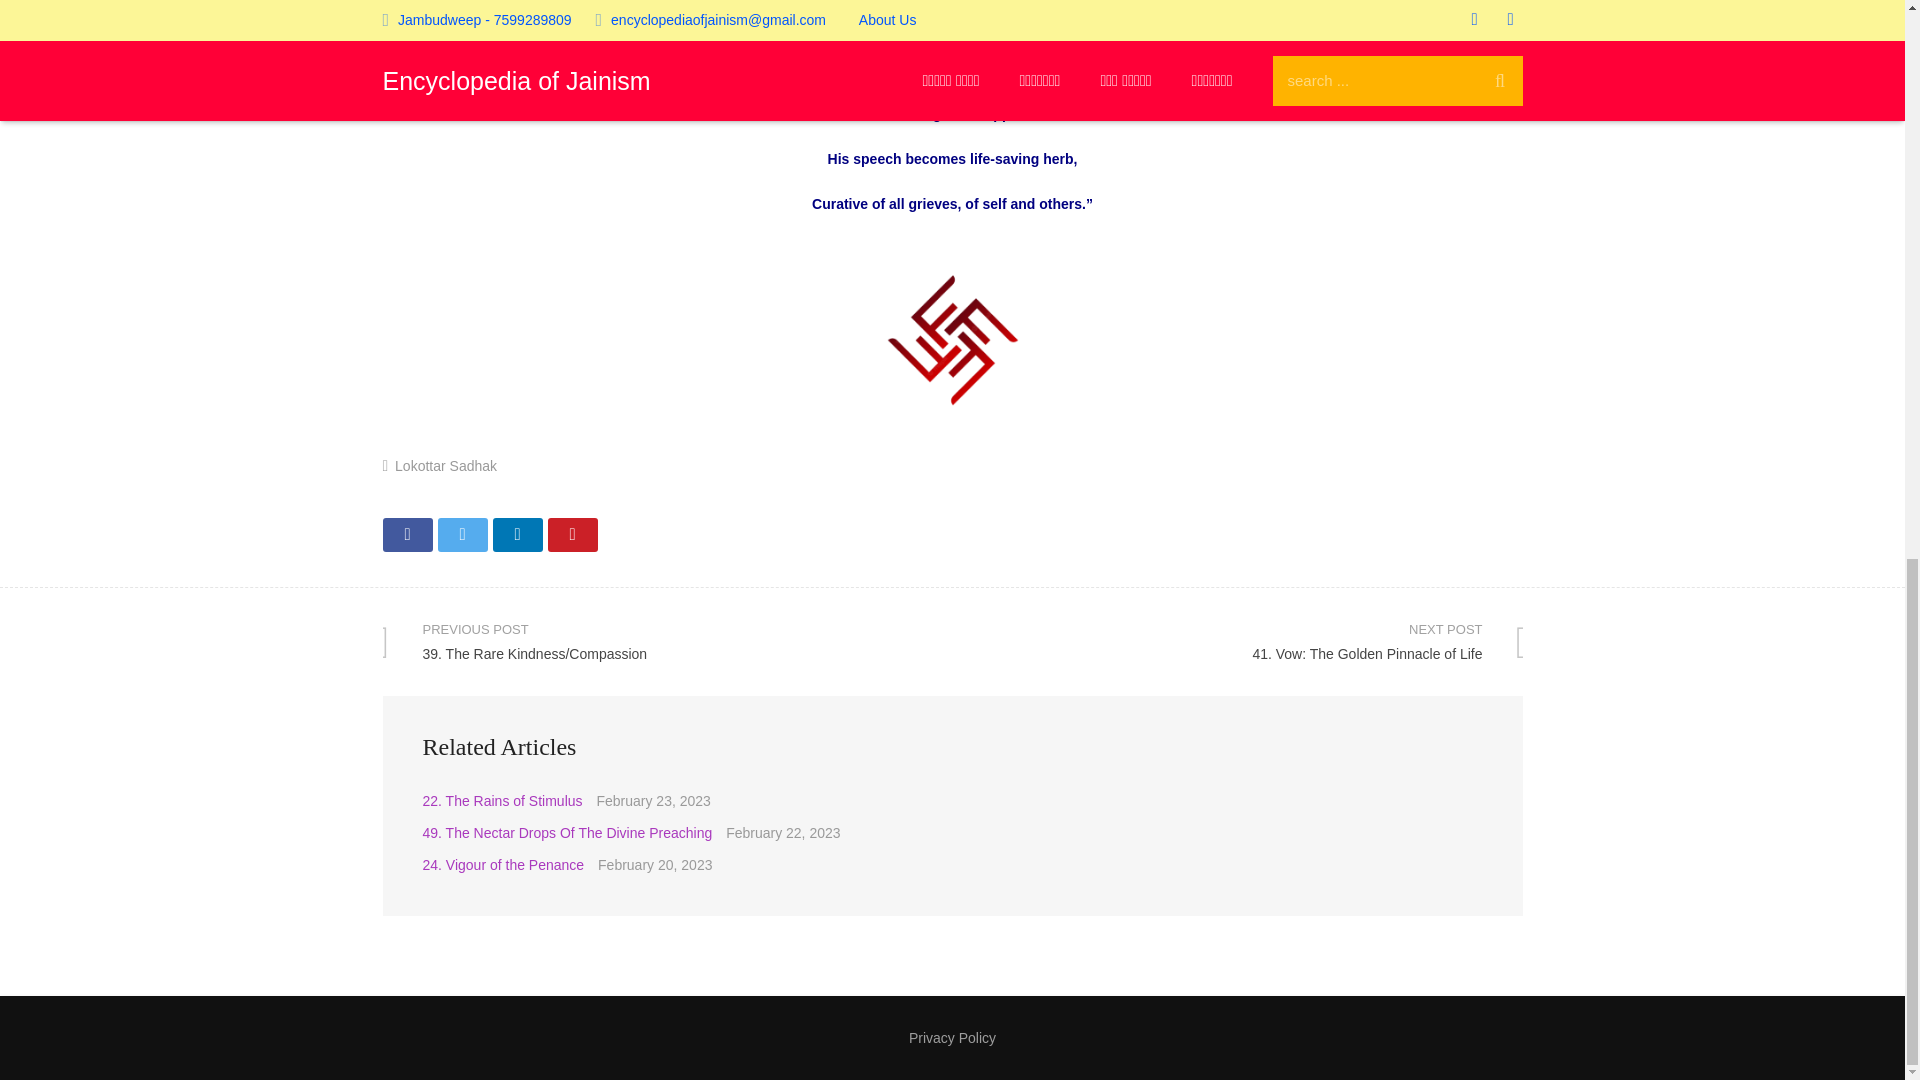 The height and width of the screenshot is (1080, 1920). I want to click on Pin this, so click(572, 534).